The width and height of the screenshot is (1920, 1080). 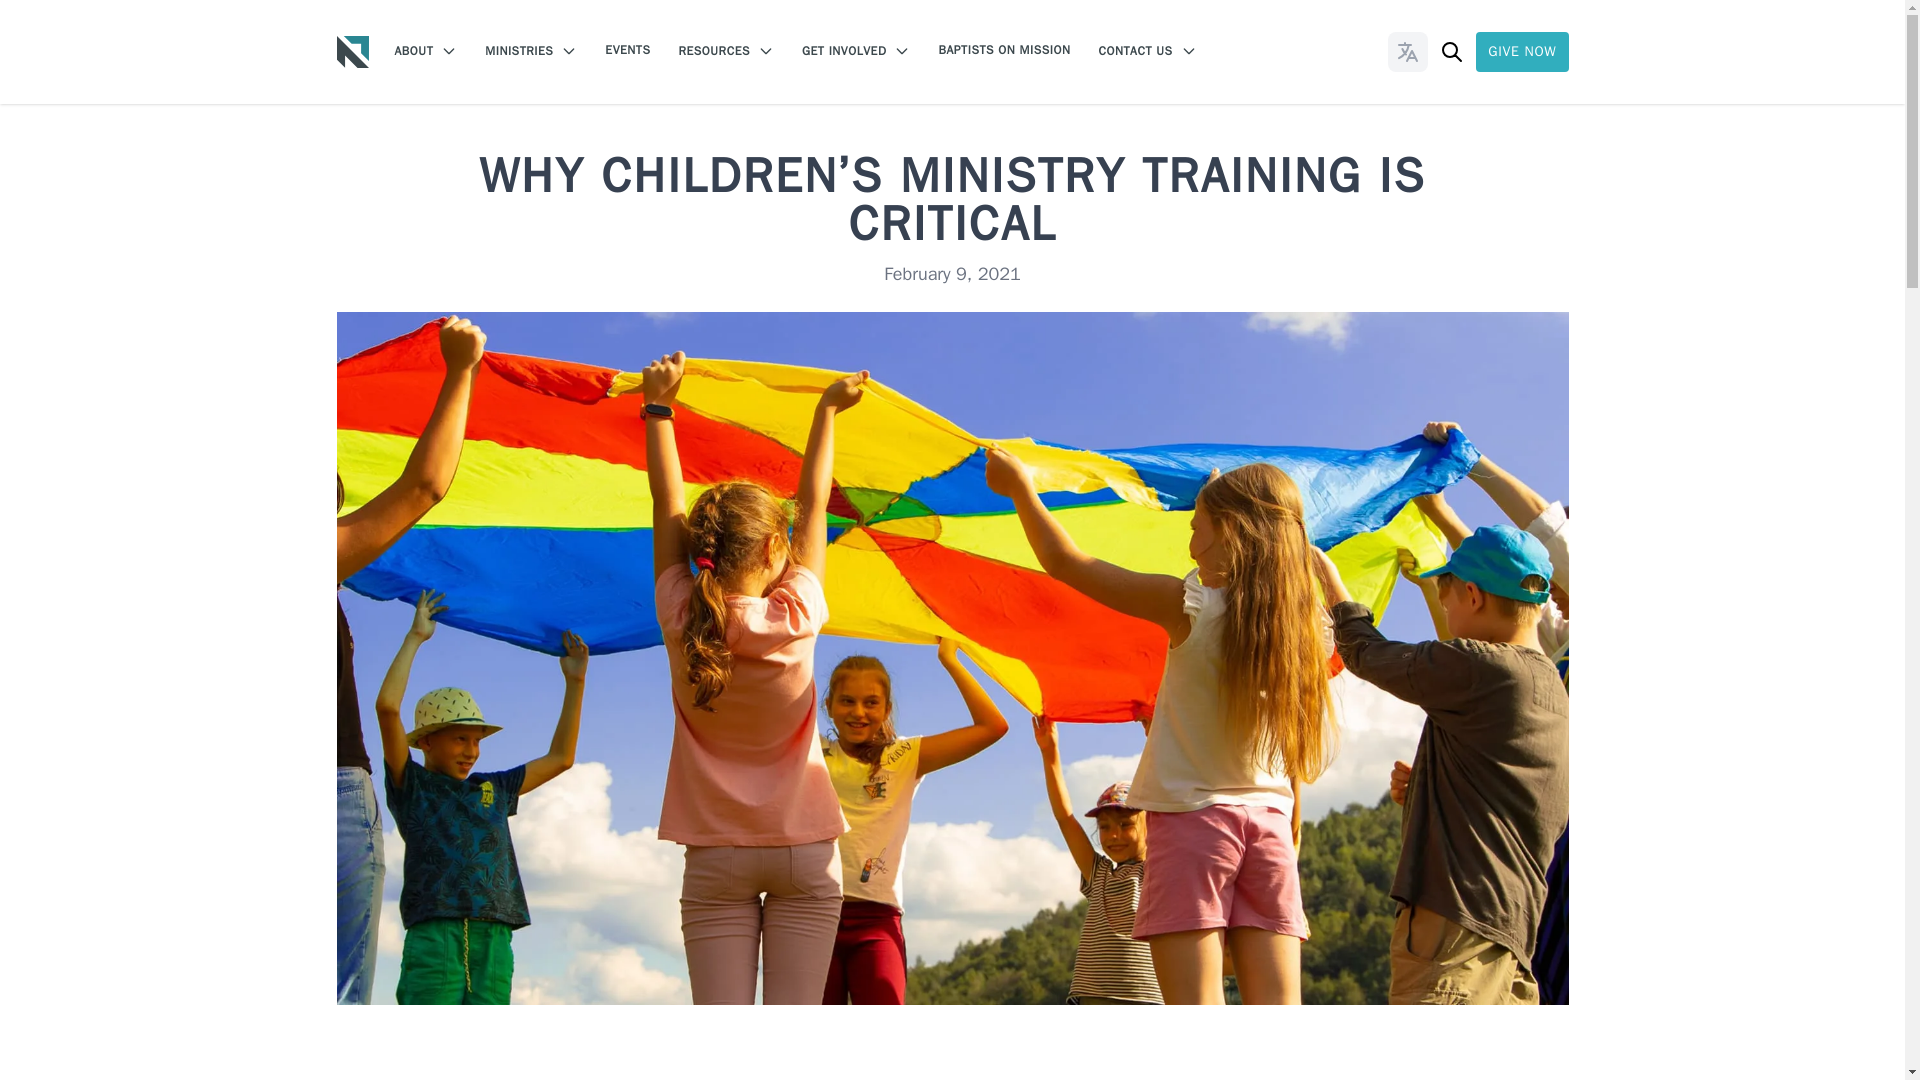 I want to click on ABOUT, so click(x=424, y=51).